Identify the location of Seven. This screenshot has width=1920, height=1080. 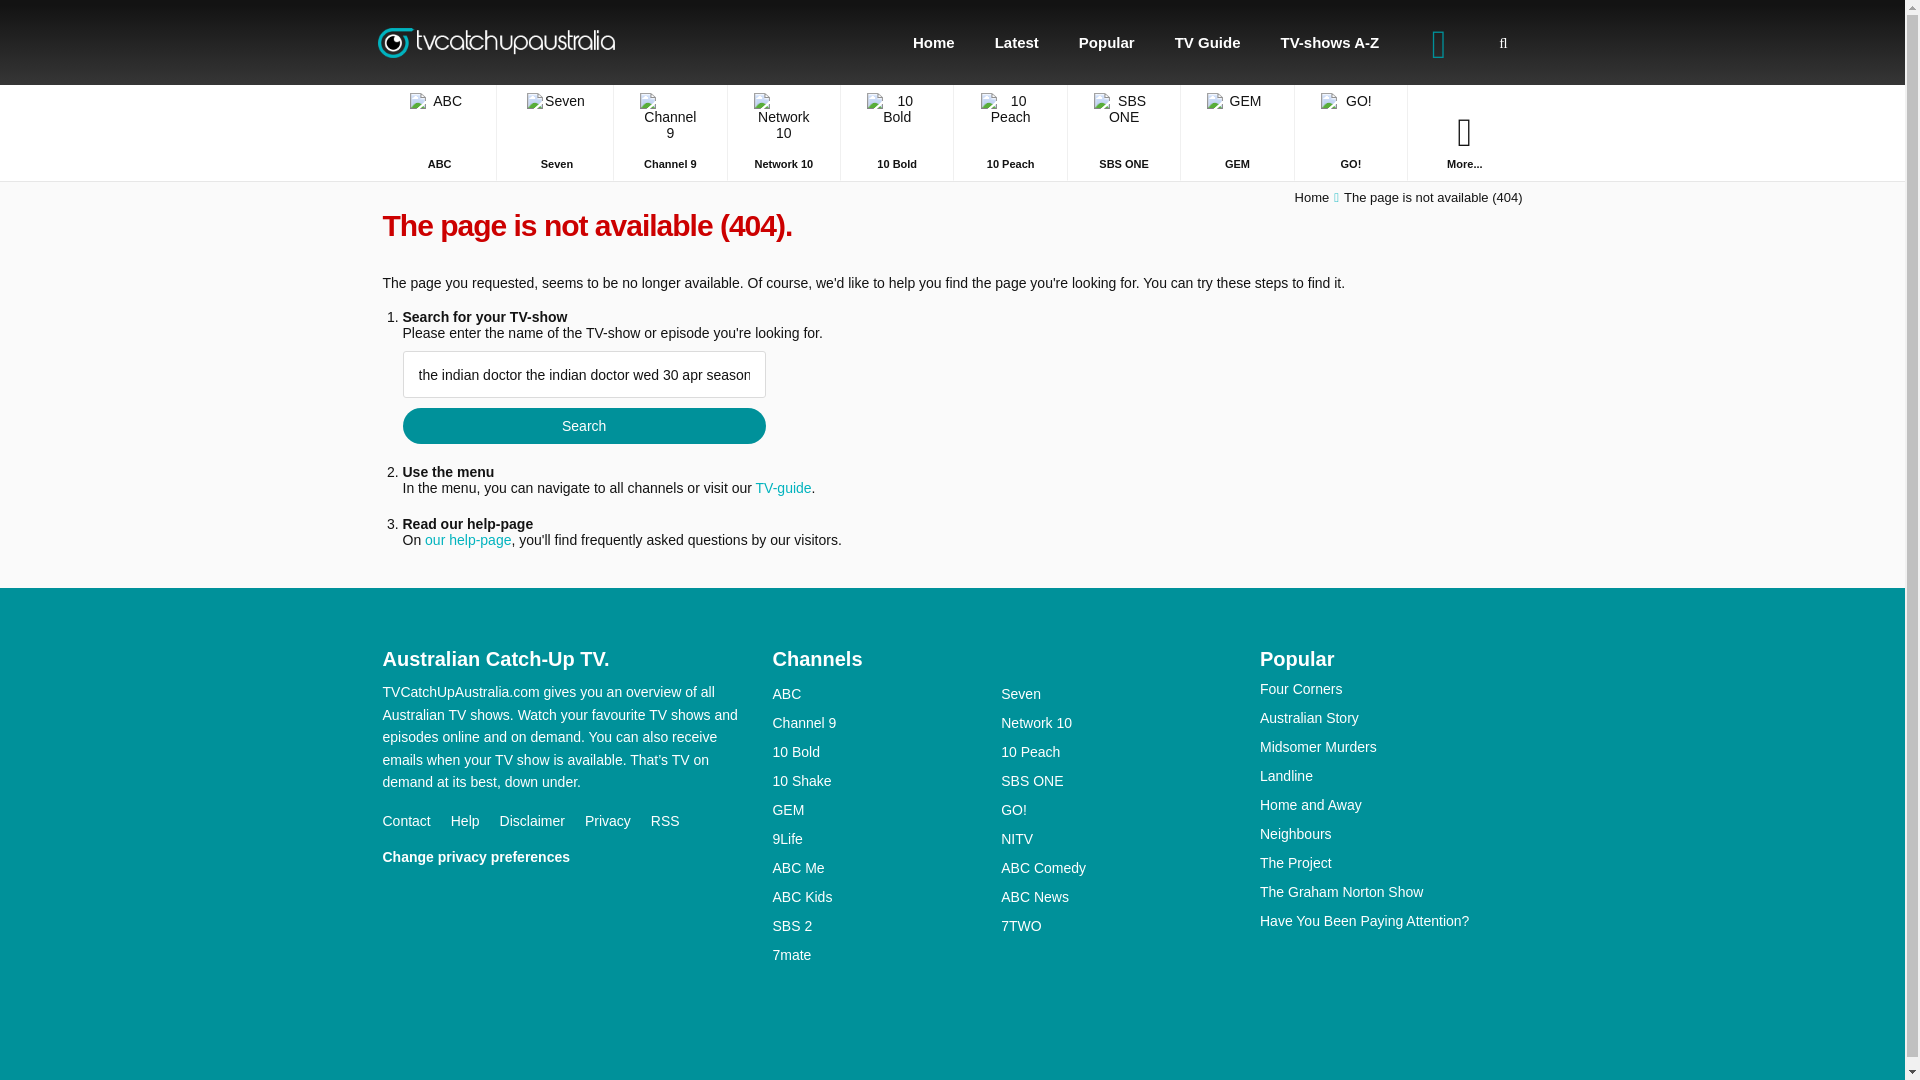
(556, 132).